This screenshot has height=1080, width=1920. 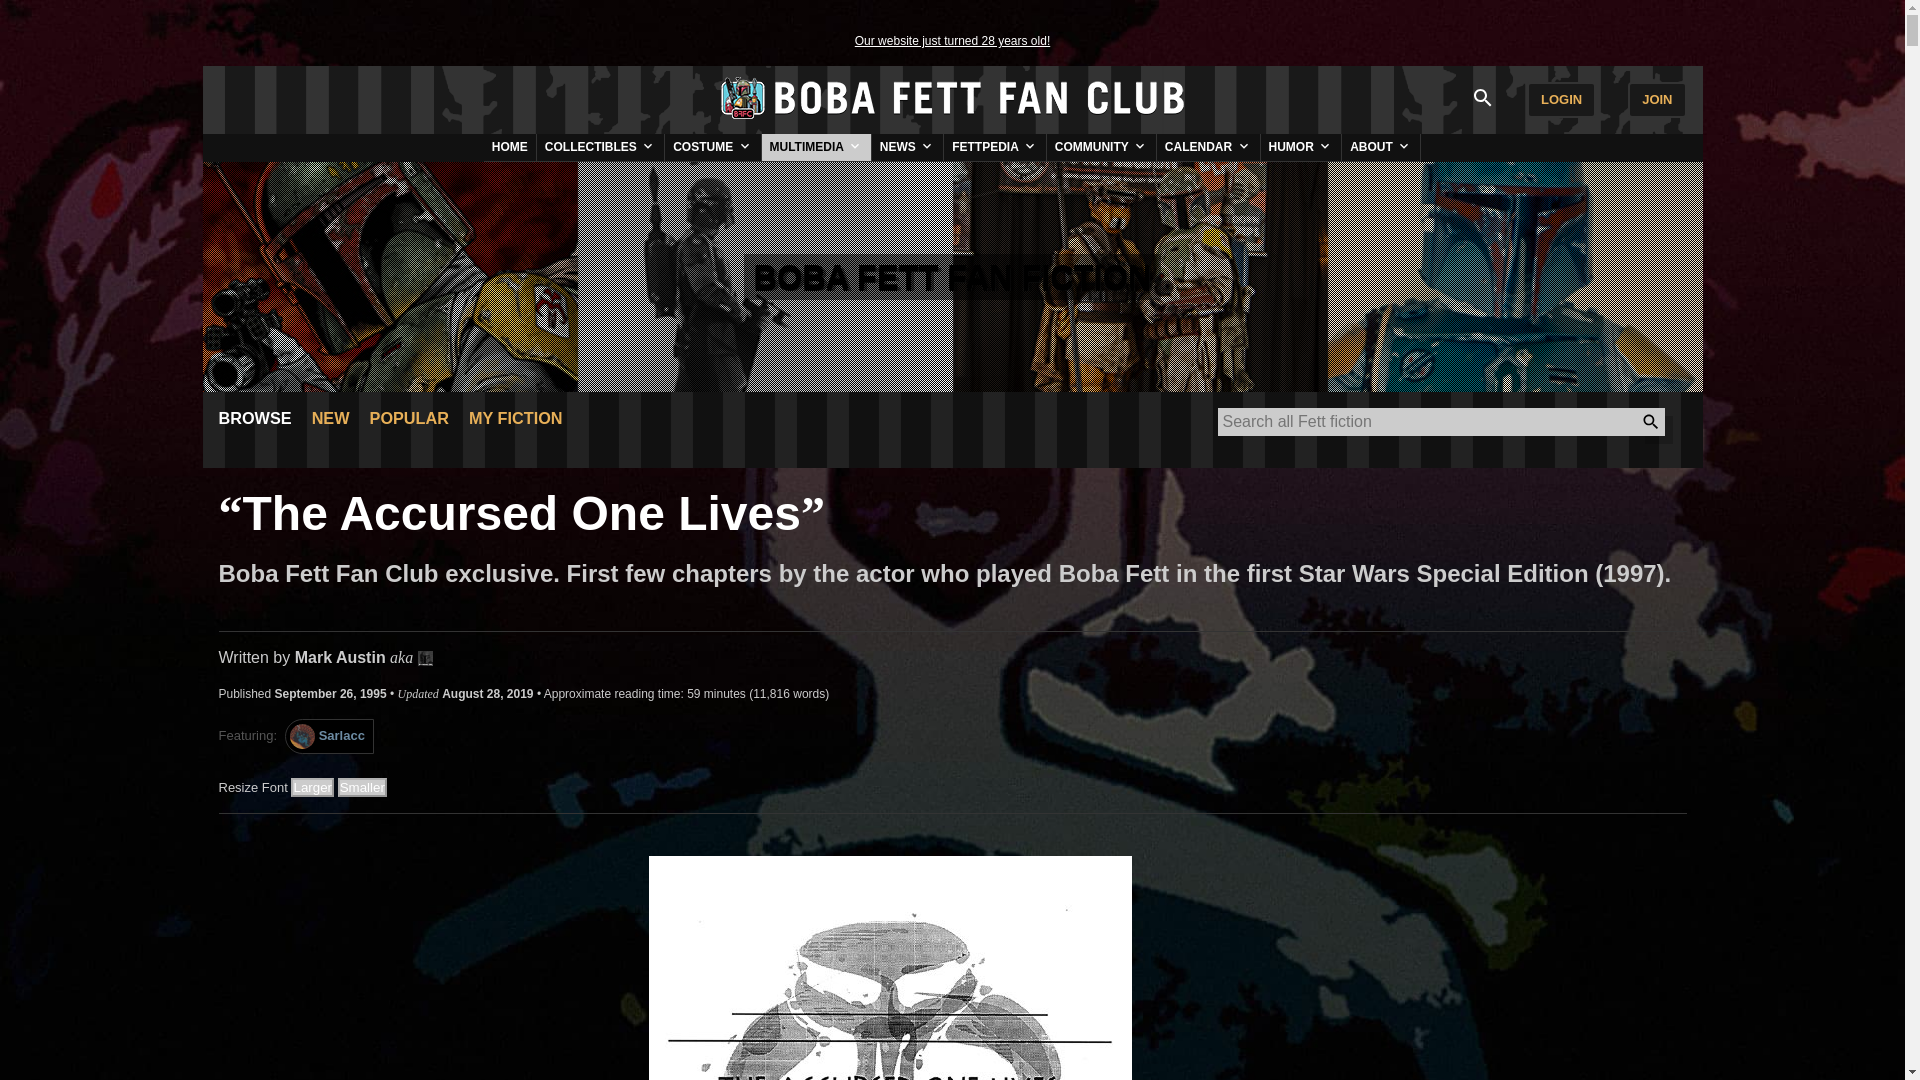 What do you see at coordinates (906, 146) in the screenshot?
I see `NEWS` at bounding box center [906, 146].